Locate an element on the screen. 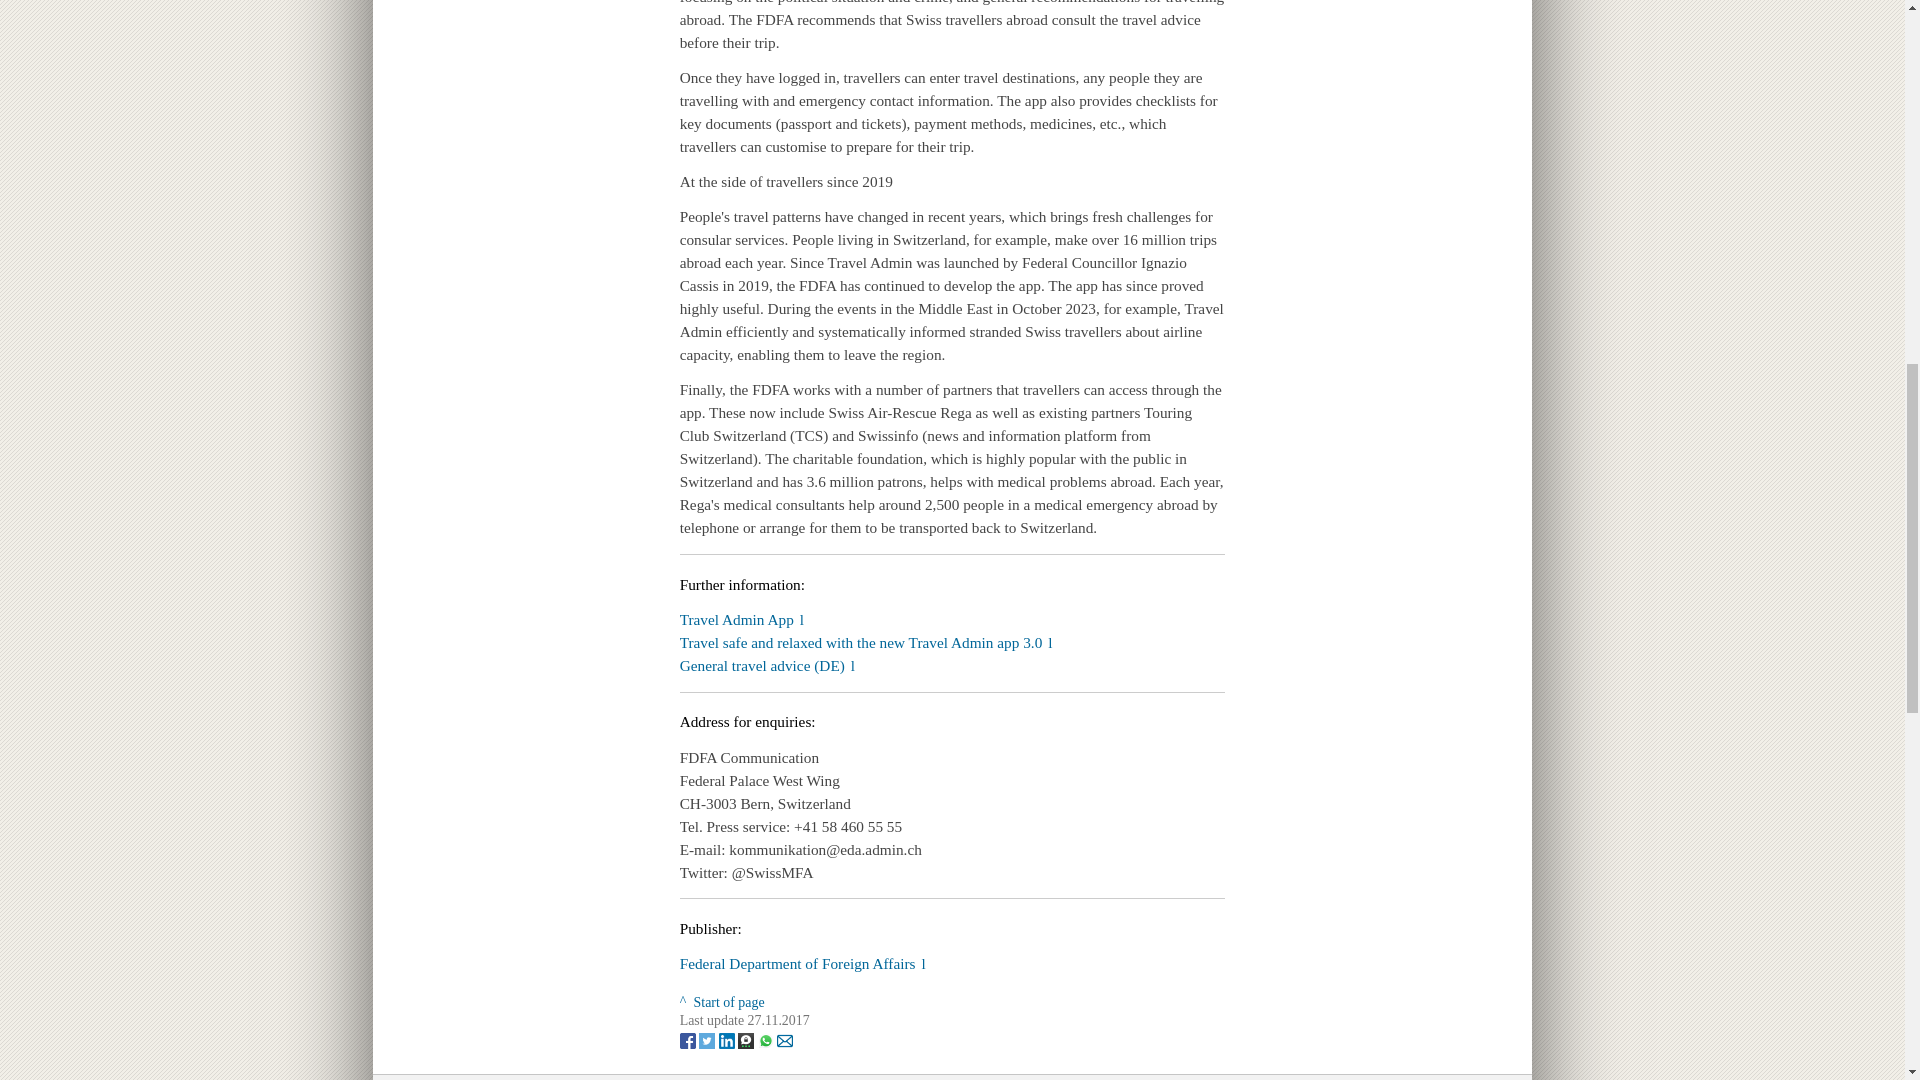  External Link is located at coordinates (802, 963).